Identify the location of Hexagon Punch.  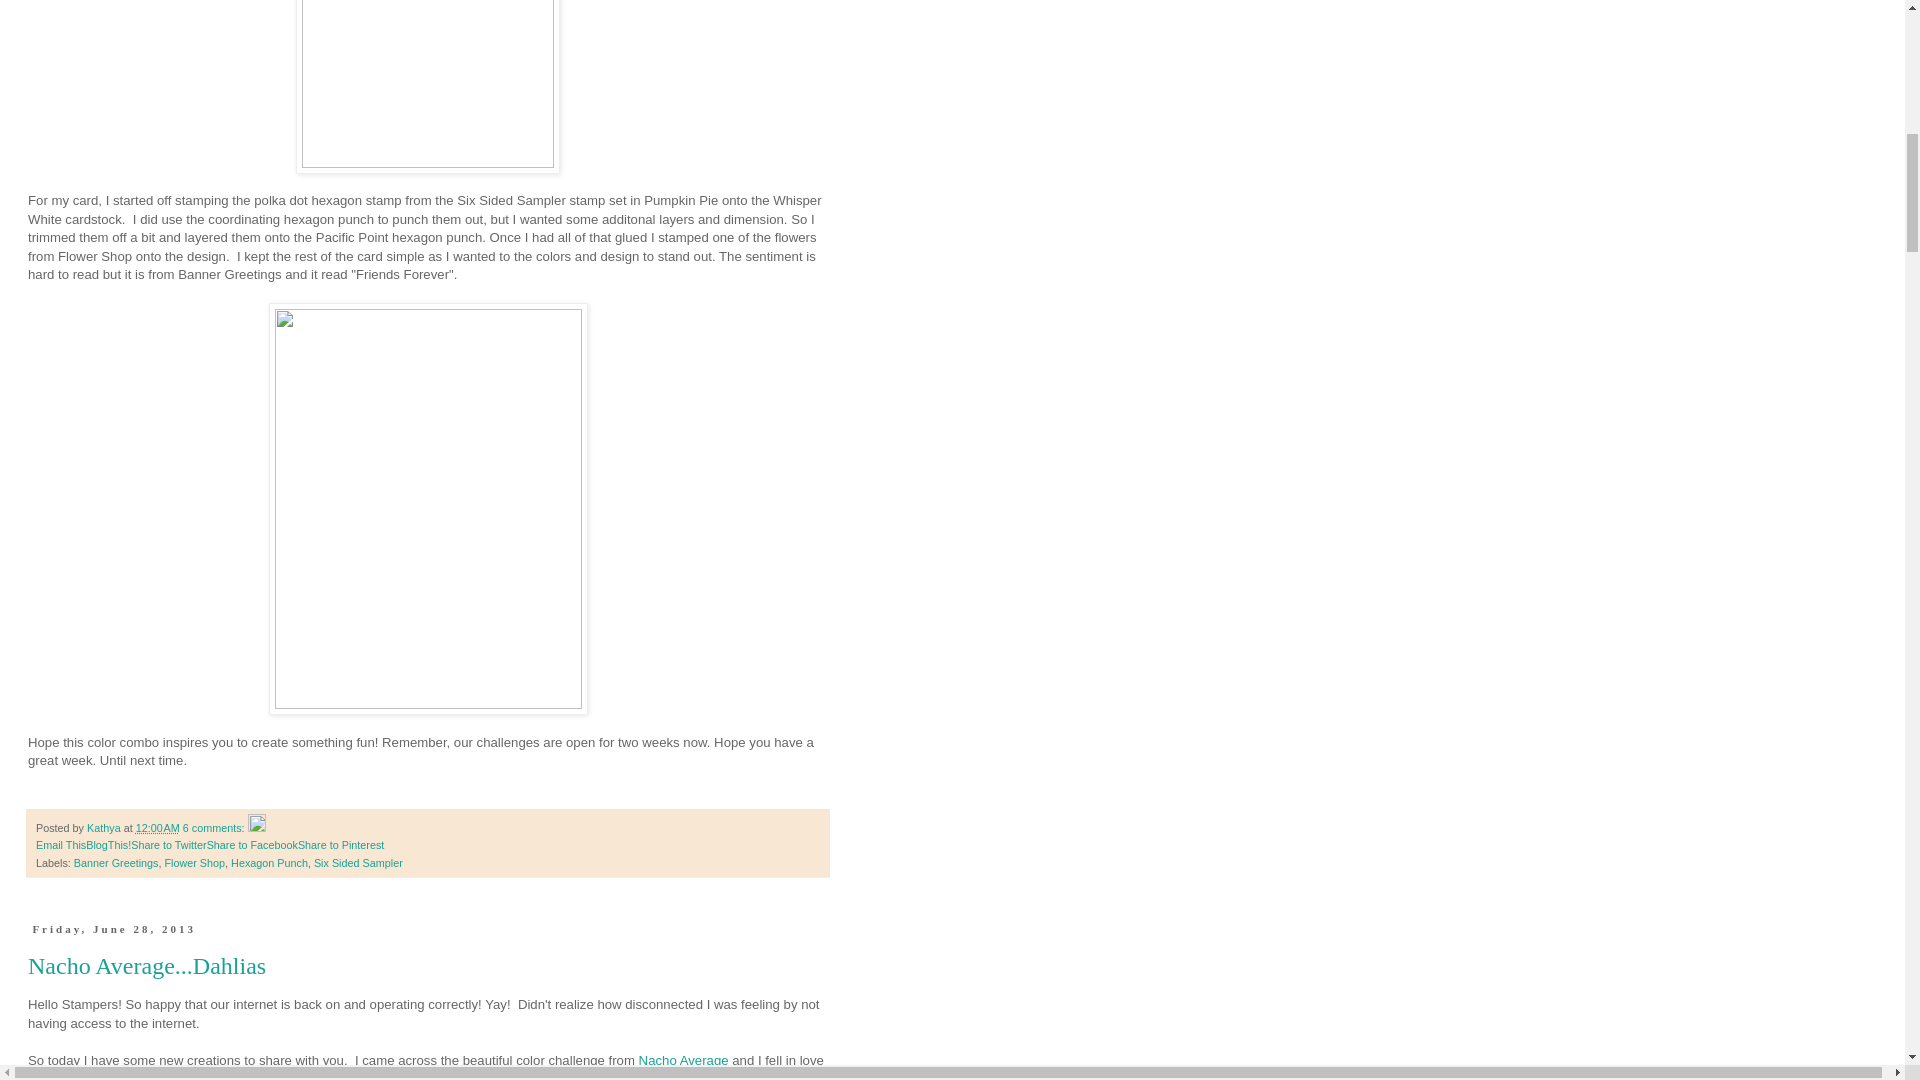
(268, 863).